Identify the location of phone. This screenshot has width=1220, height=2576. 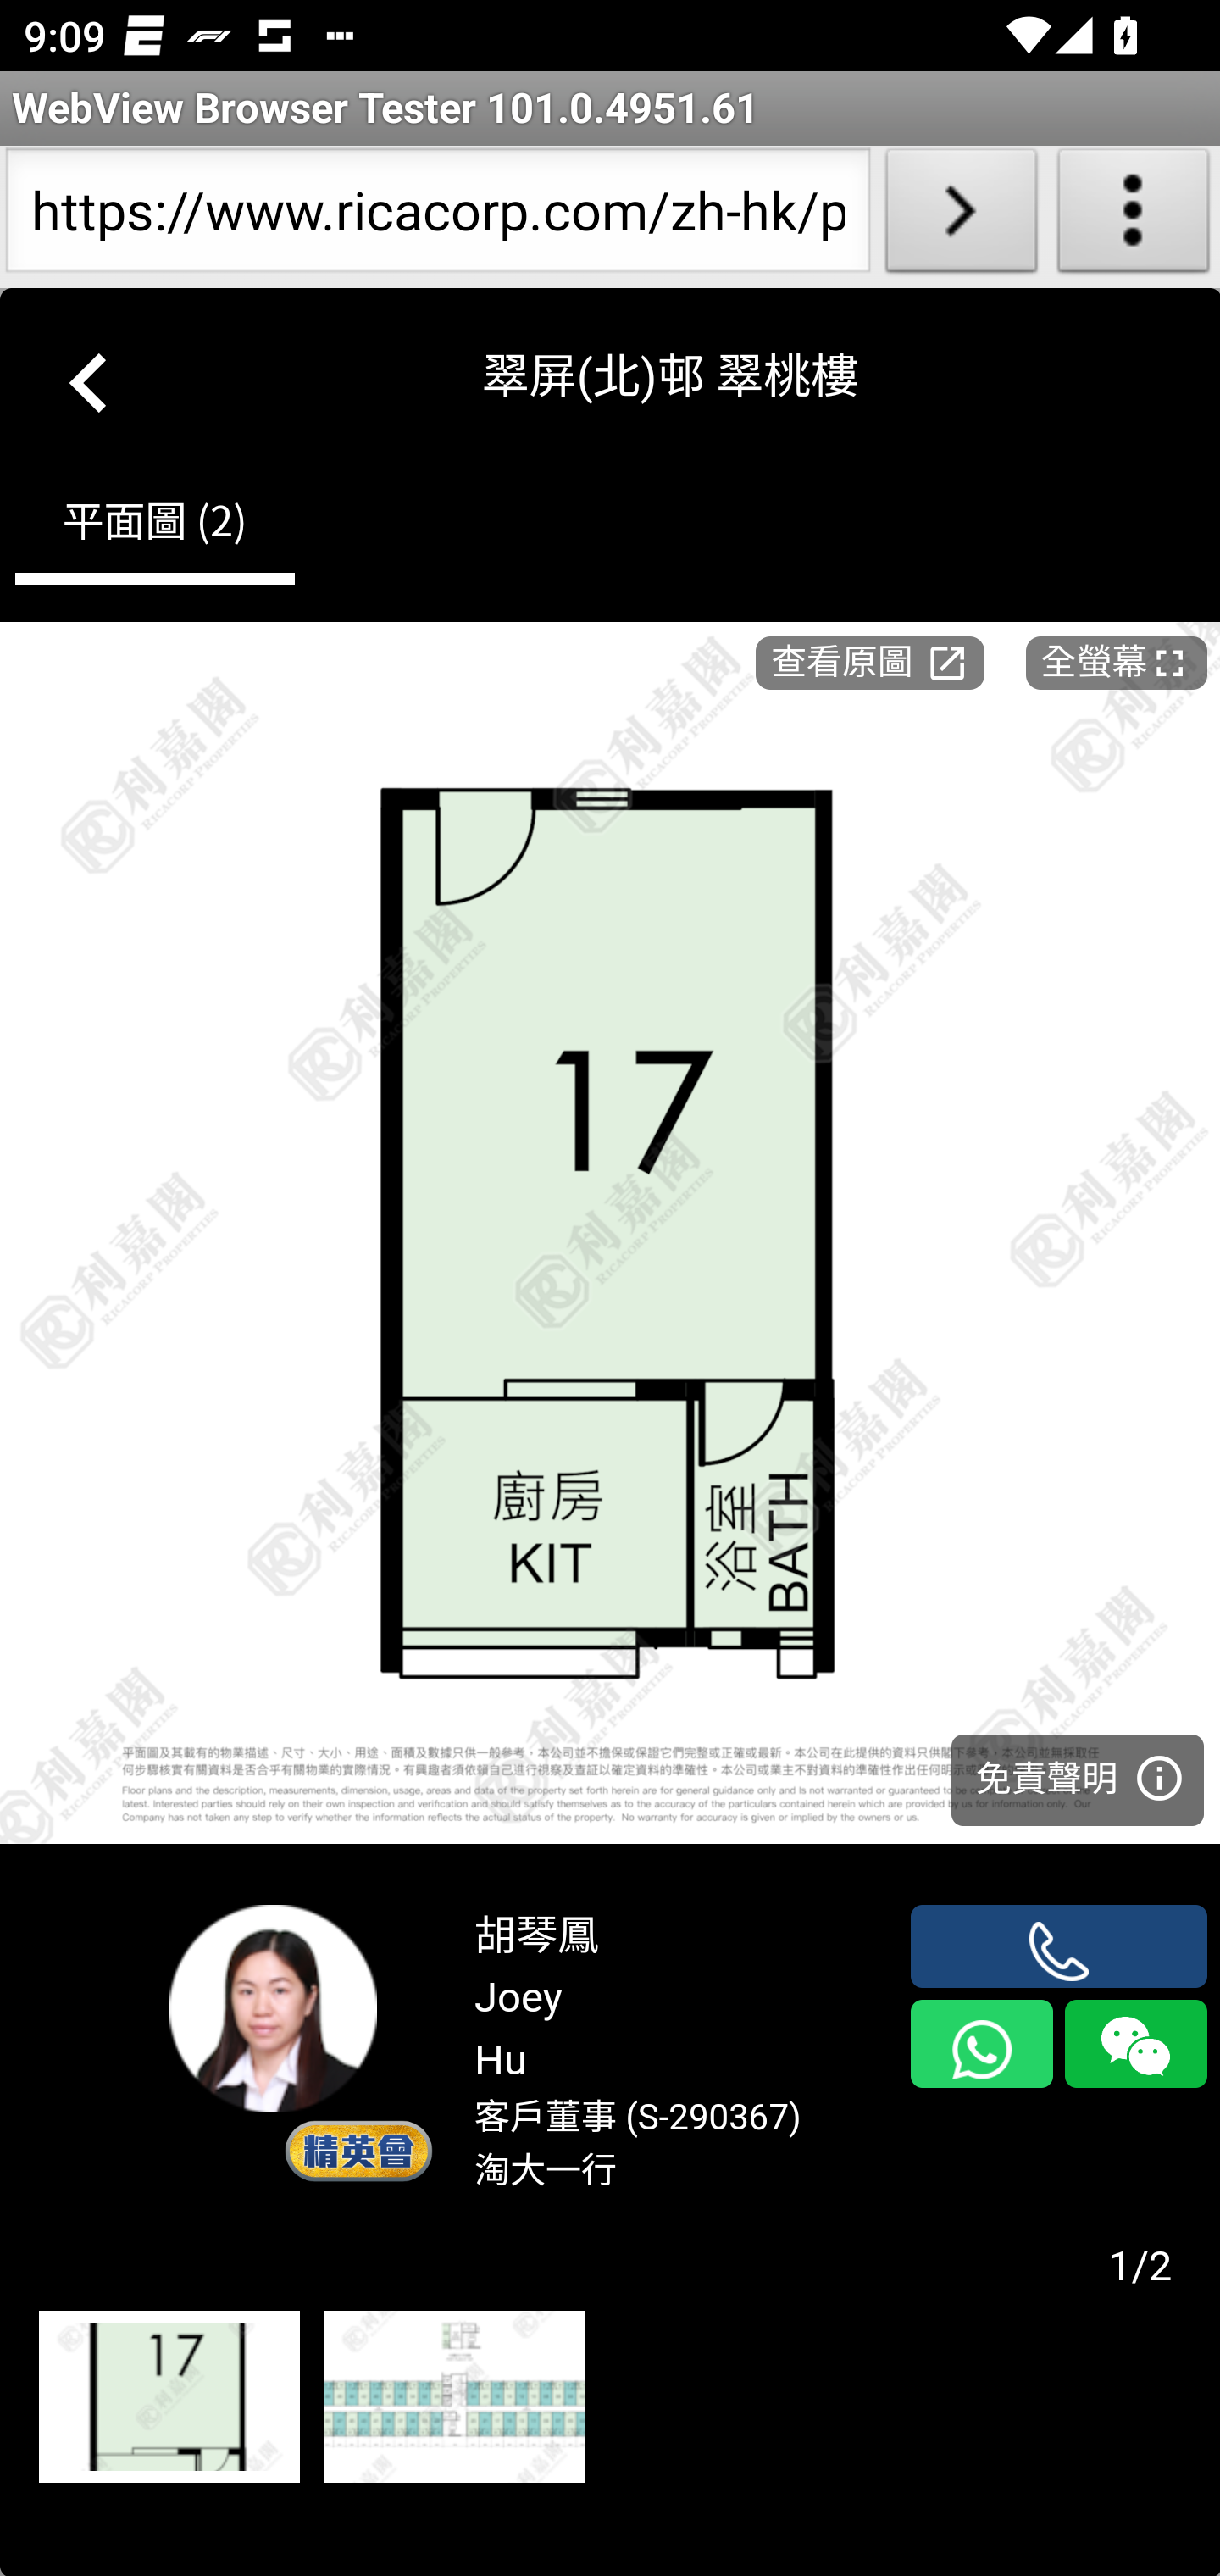
(1059, 1946).